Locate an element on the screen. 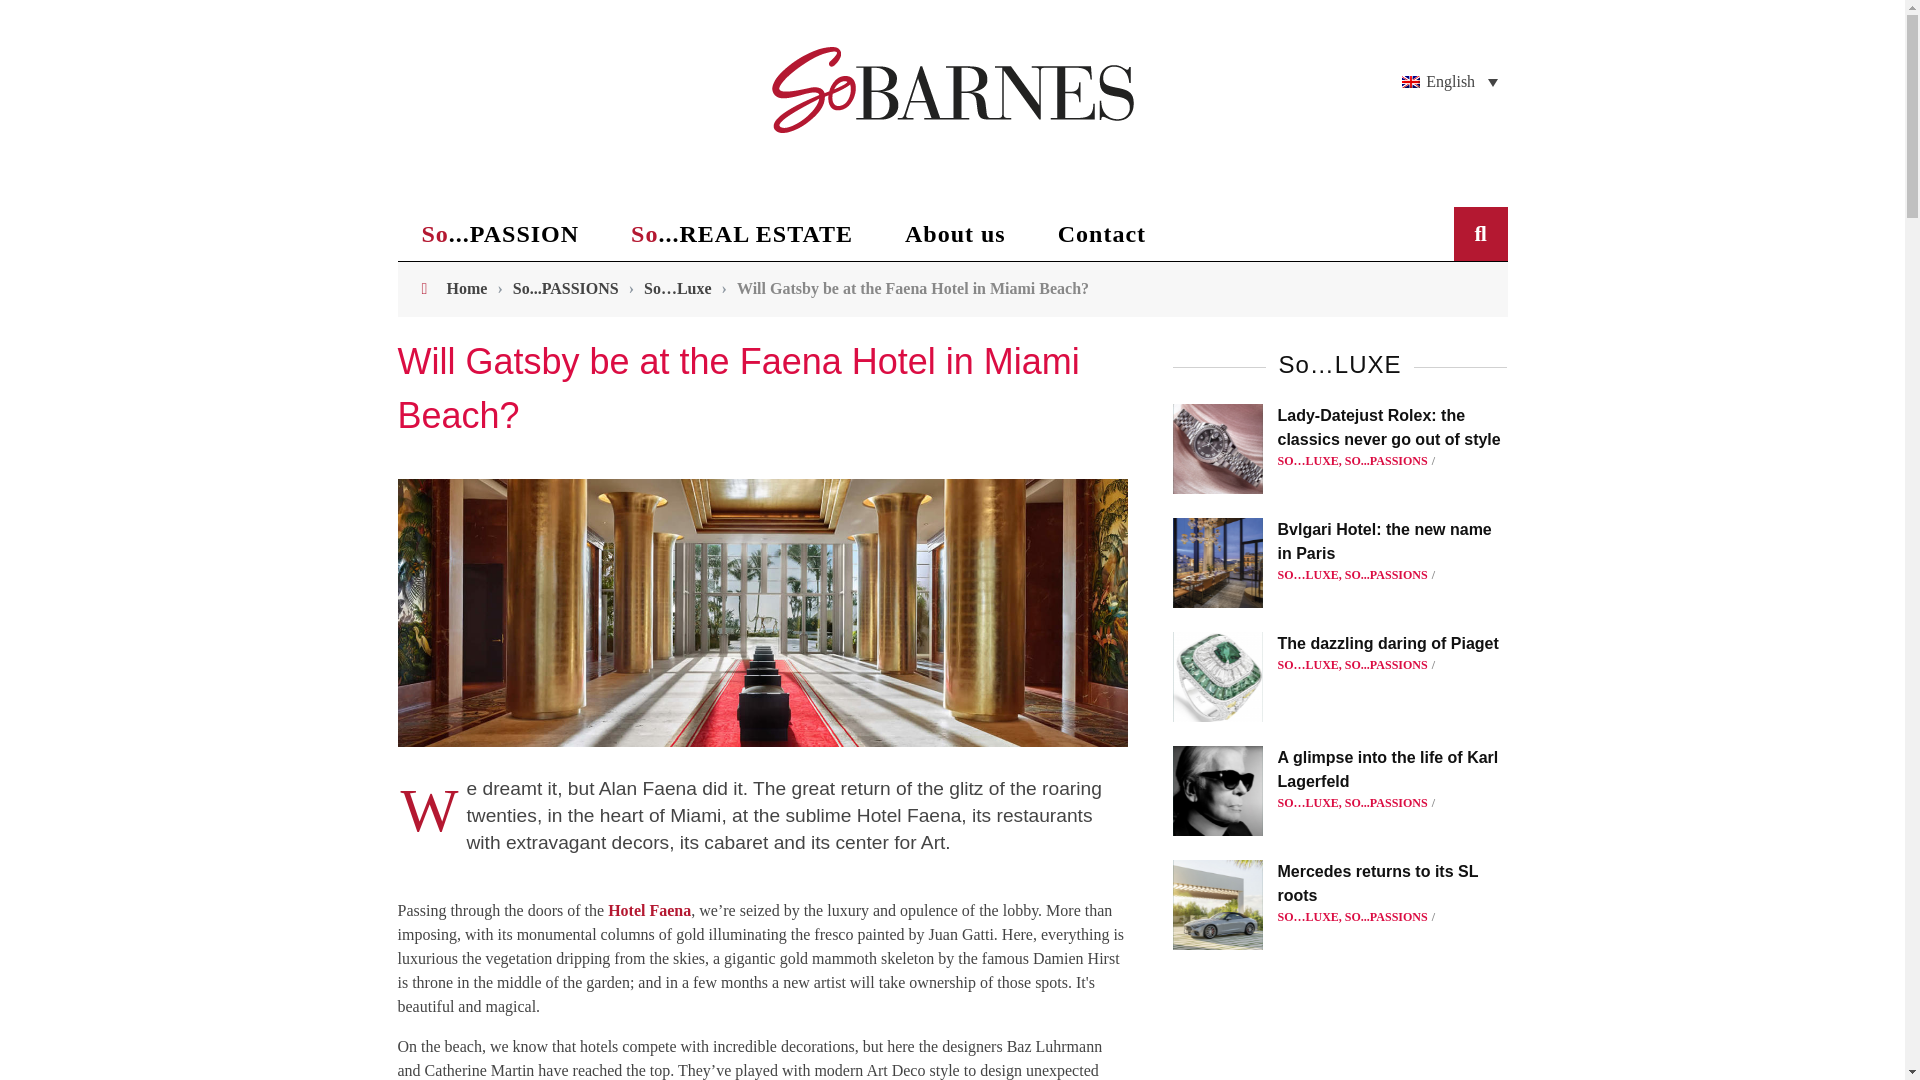  Contact is located at coordinates (1102, 234).